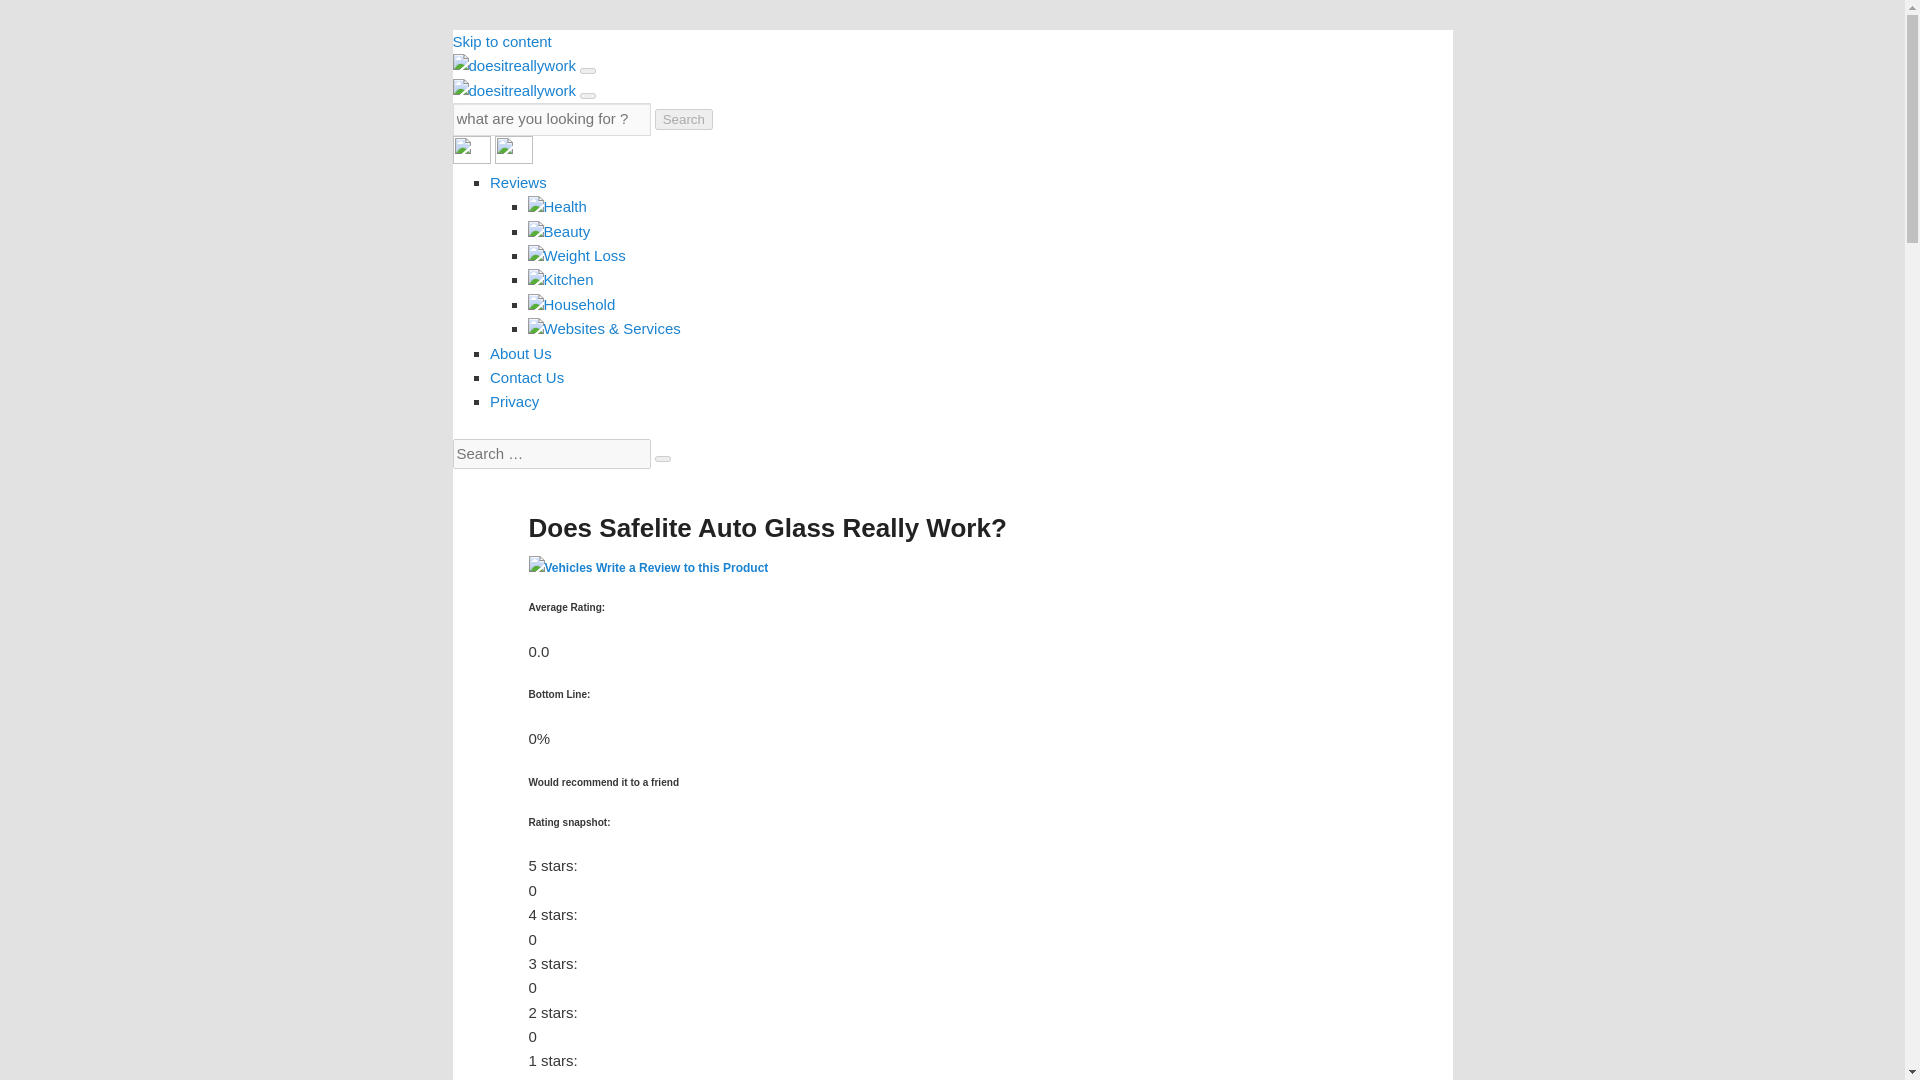  I want to click on Skip to content, so click(501, 41).